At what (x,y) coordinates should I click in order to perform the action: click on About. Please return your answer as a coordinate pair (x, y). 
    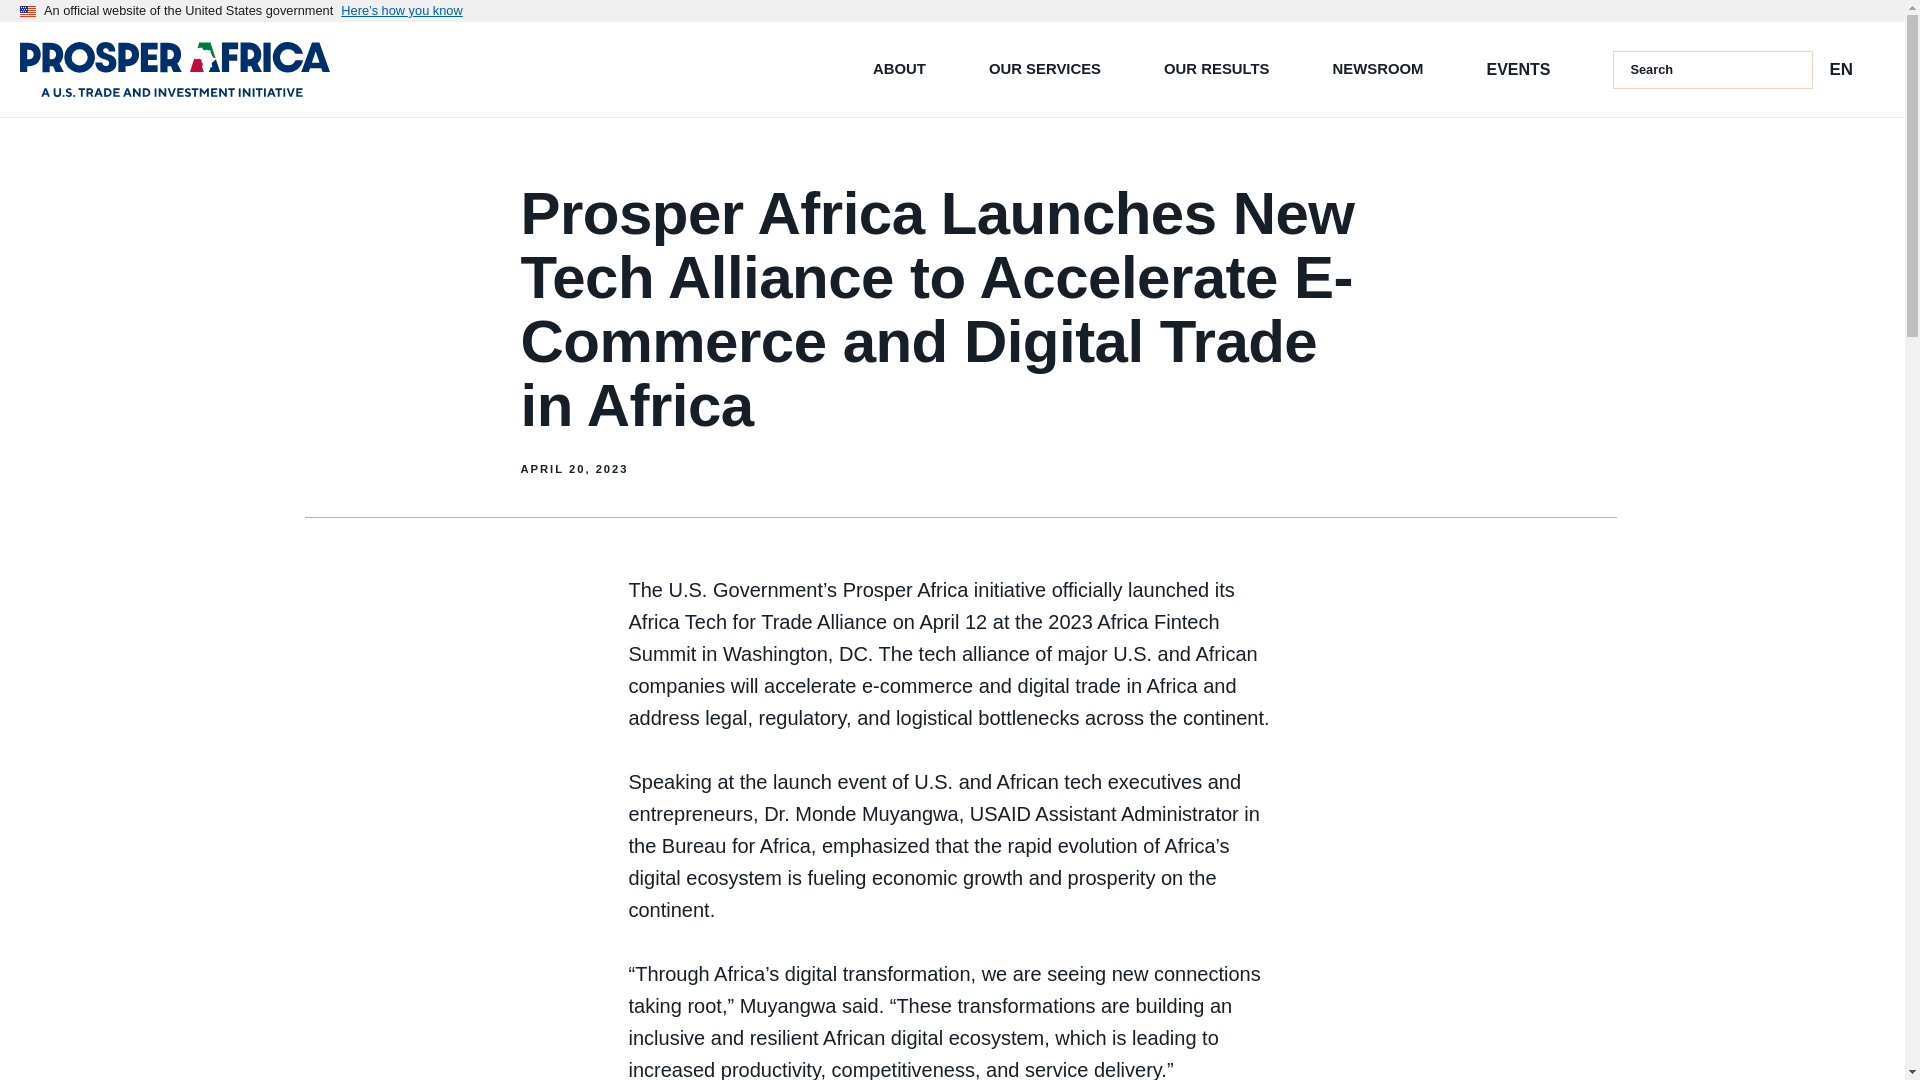
    Looking at the image, I should click on (907, 68).